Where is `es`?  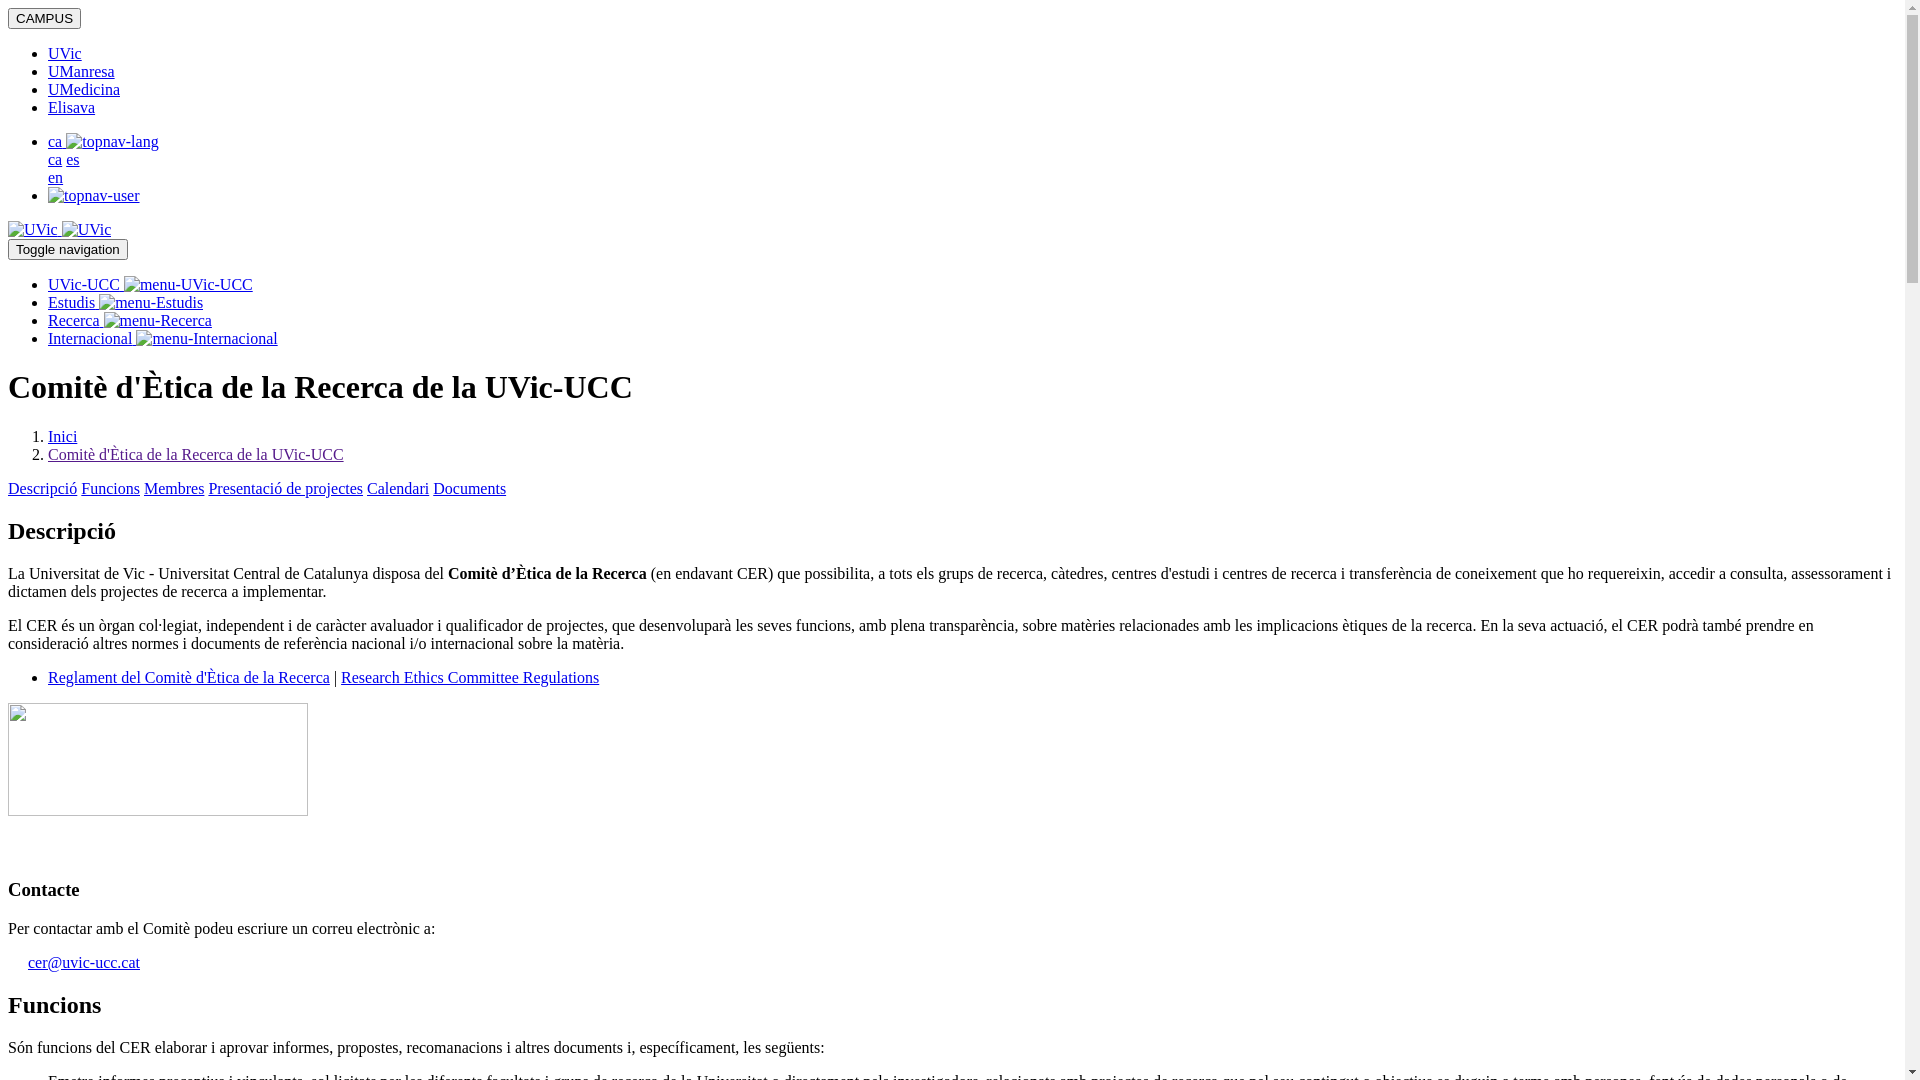
es is located at coordinates (72, 160).